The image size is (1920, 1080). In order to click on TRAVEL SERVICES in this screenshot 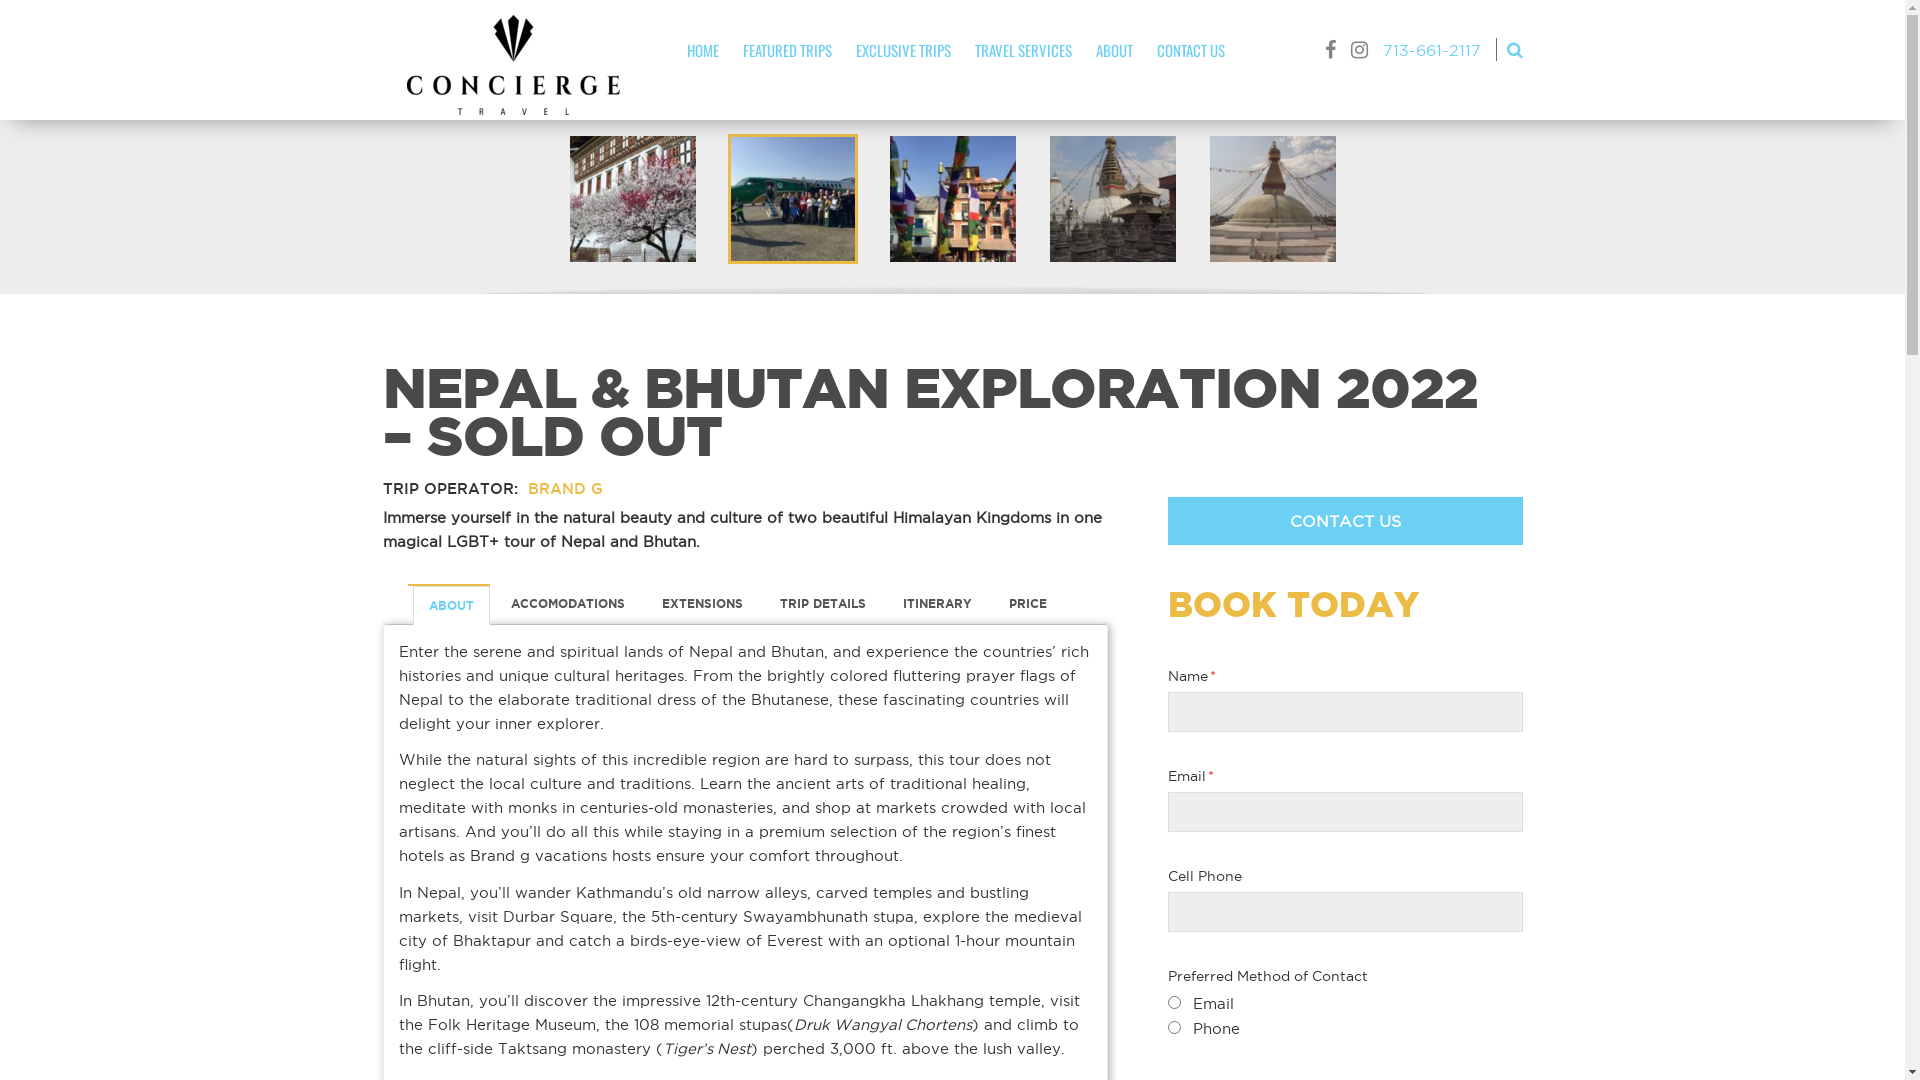, I will do `click(1024, 51)`.